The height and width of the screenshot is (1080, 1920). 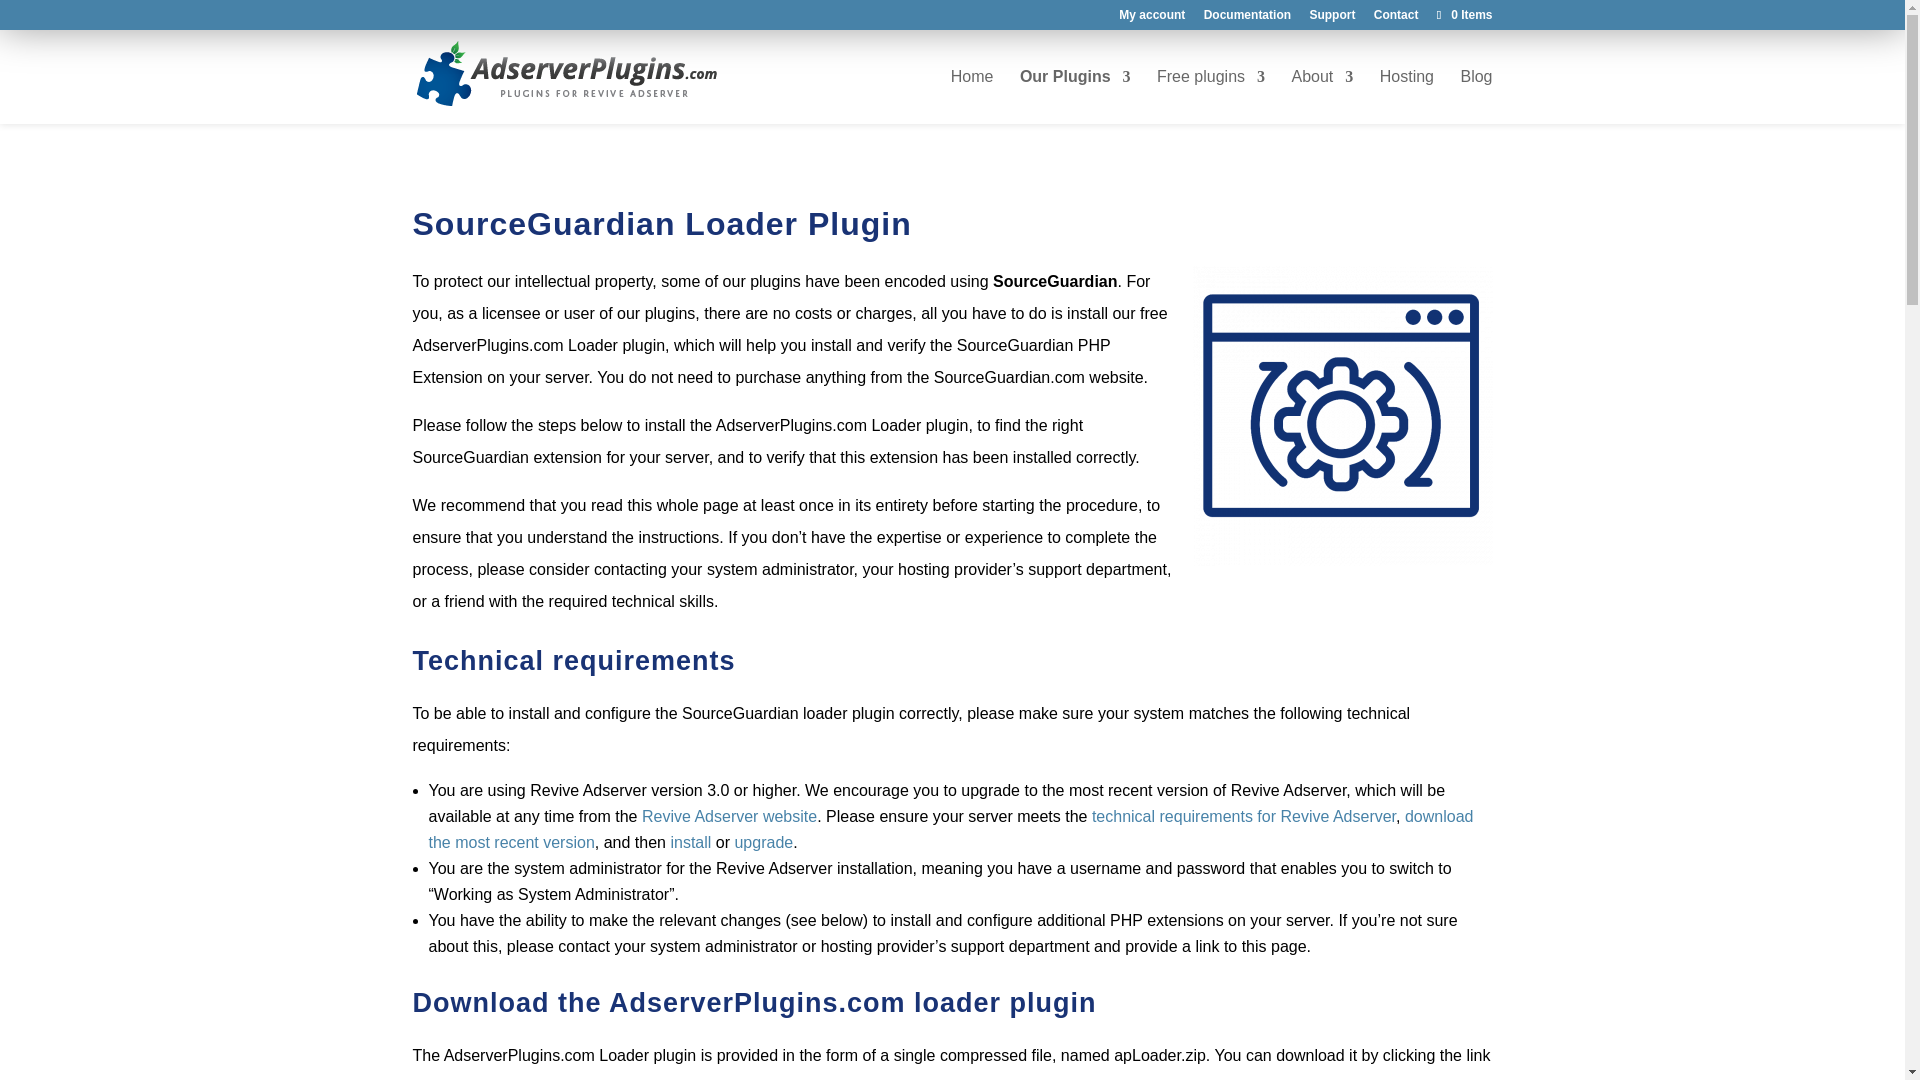 What do you see at coordinates (1244, 816) in the screenshot?
I see `technical requirements for Revive Adserver` at bounding box center [1244, 816].